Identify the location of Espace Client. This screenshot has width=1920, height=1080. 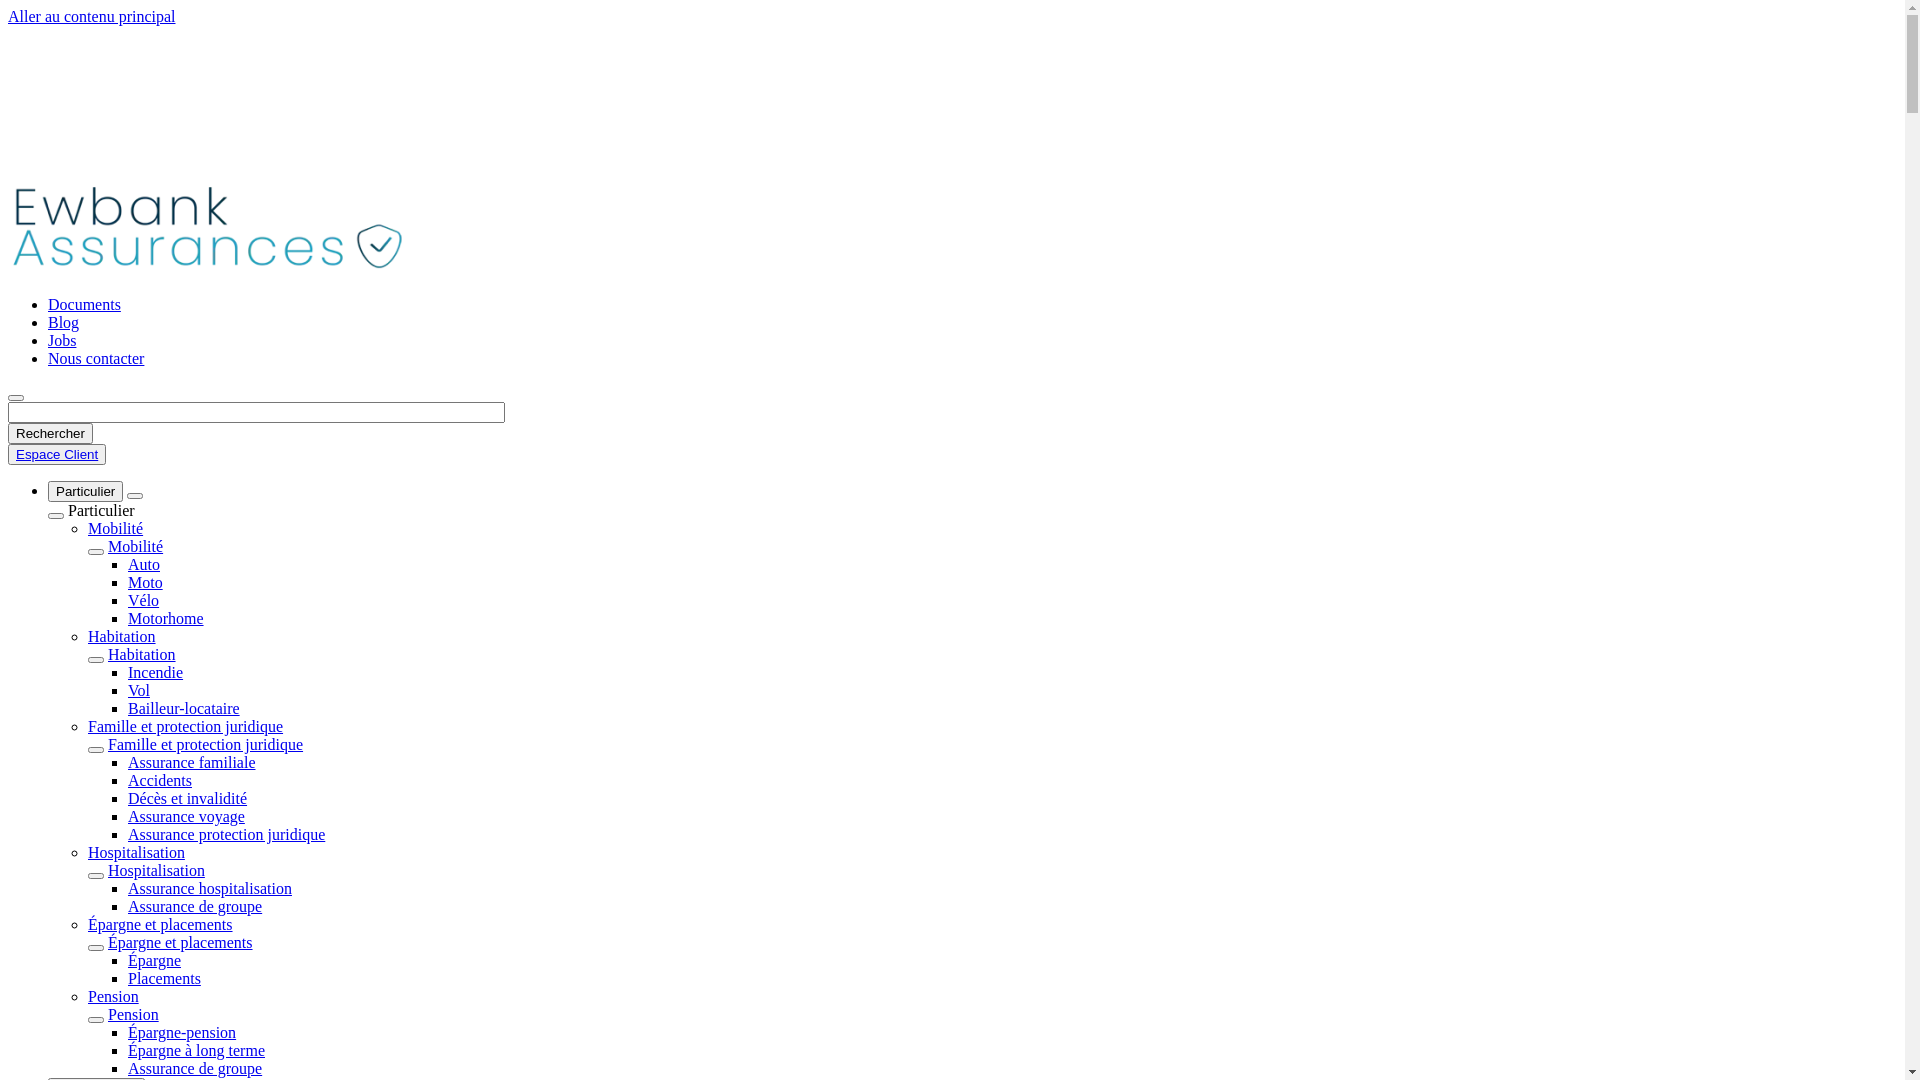
(57, 454).